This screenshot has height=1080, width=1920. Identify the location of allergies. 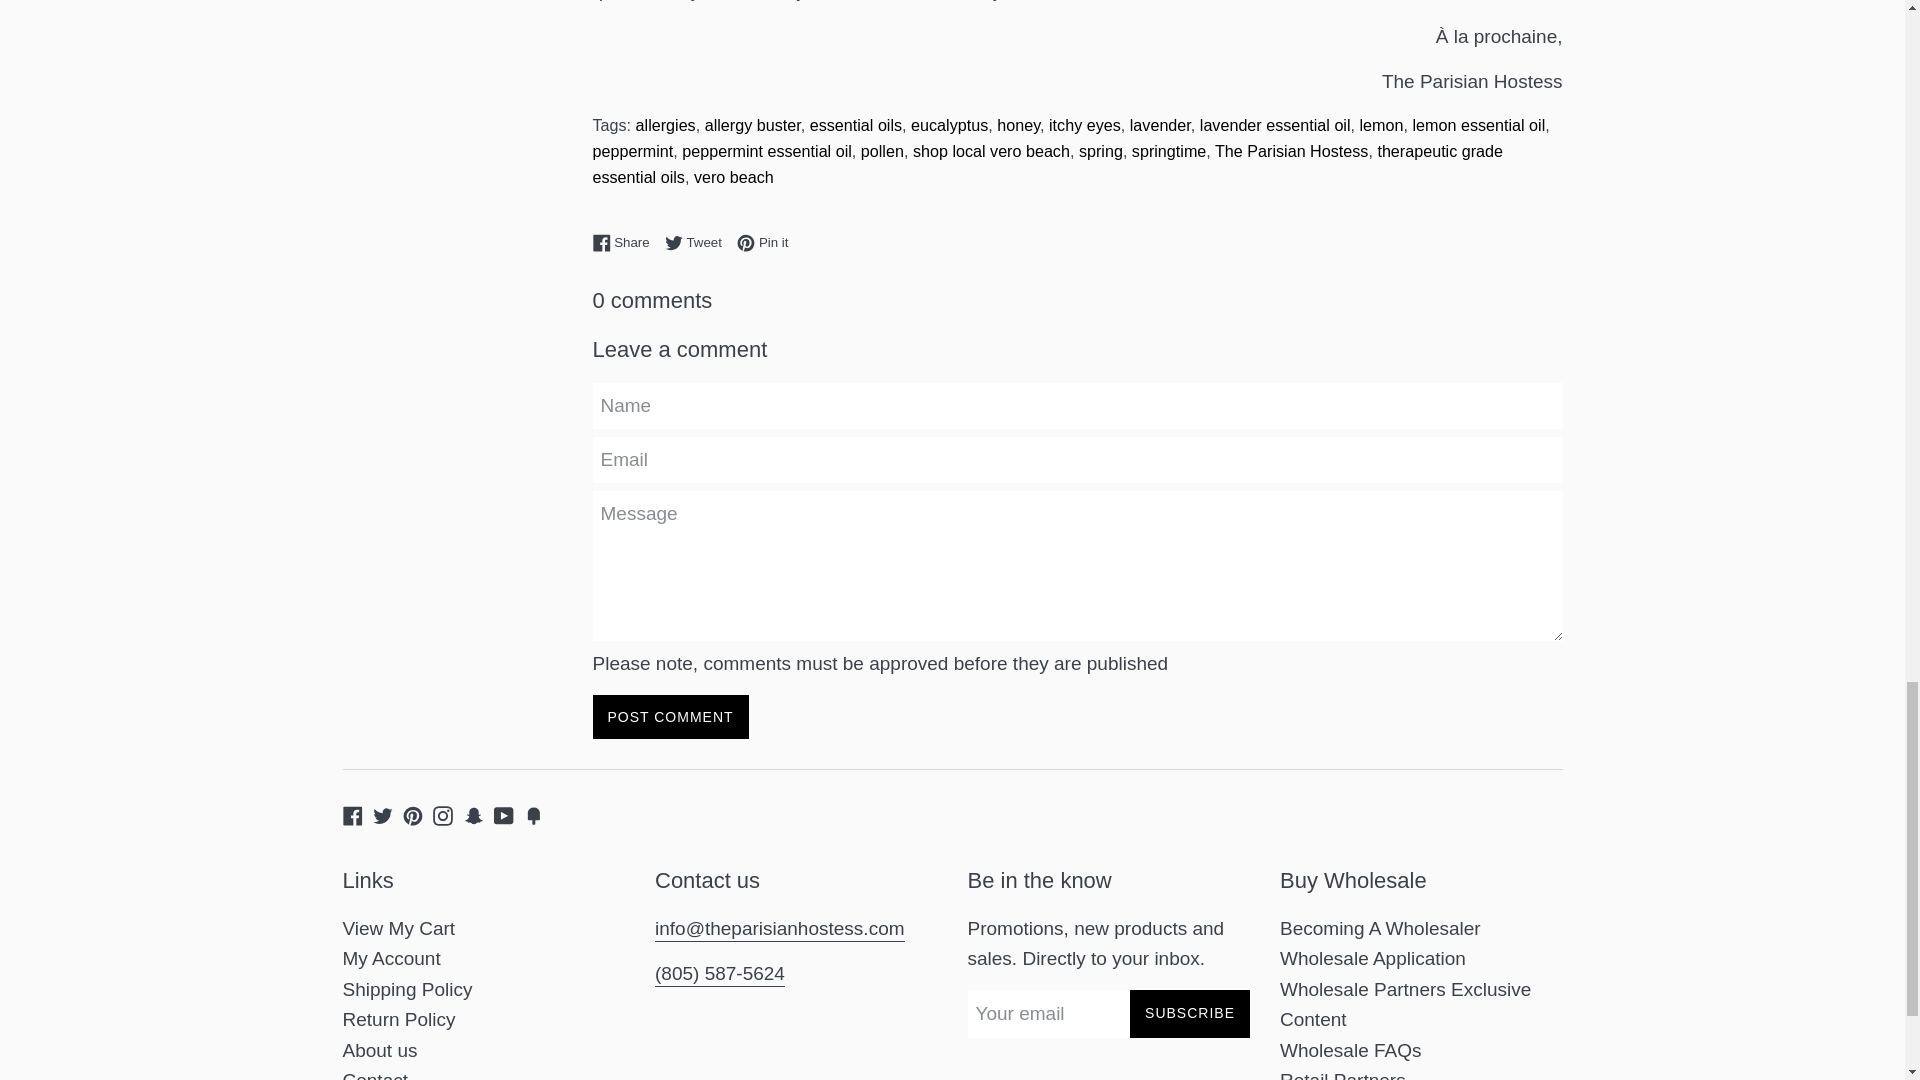
(665, 124).